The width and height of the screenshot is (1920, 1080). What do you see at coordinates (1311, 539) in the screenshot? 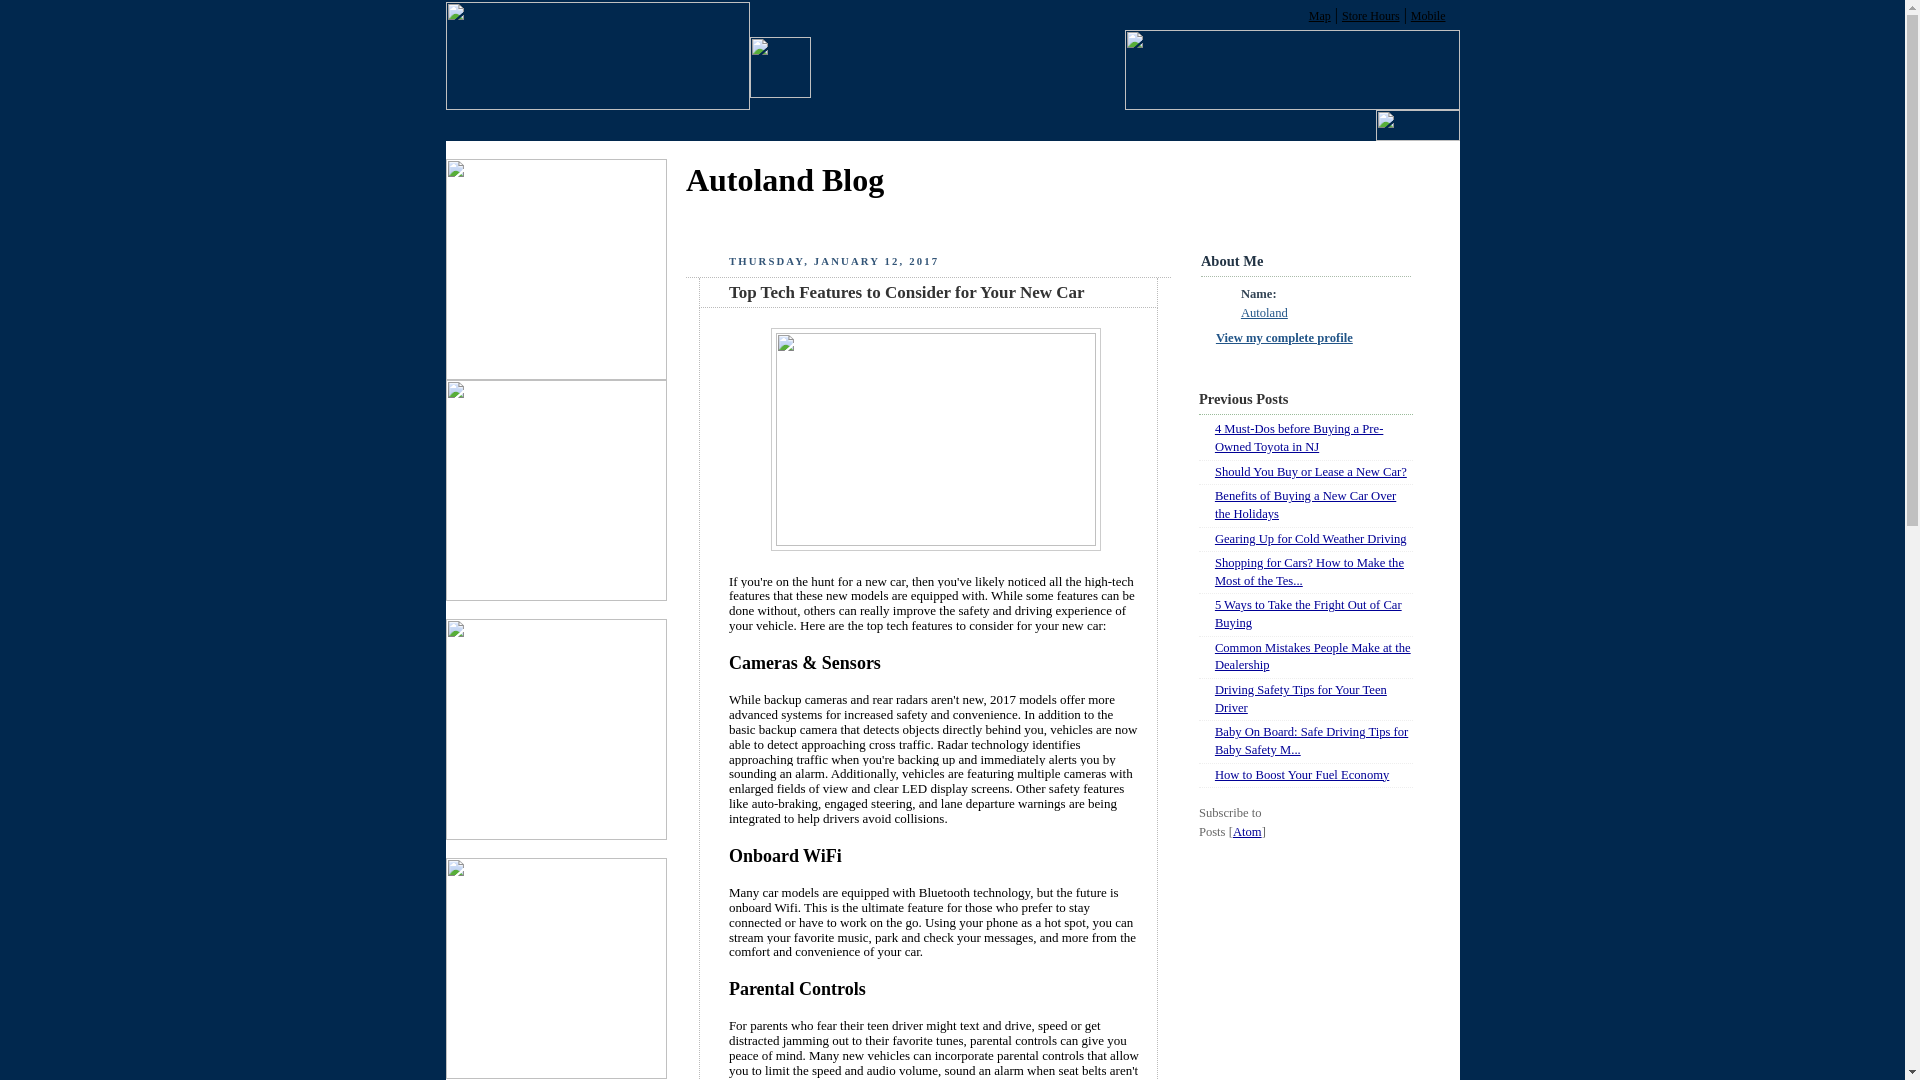
I see `Gearing Up for Cold Weather Driving` at bounding box center [1311, 539].